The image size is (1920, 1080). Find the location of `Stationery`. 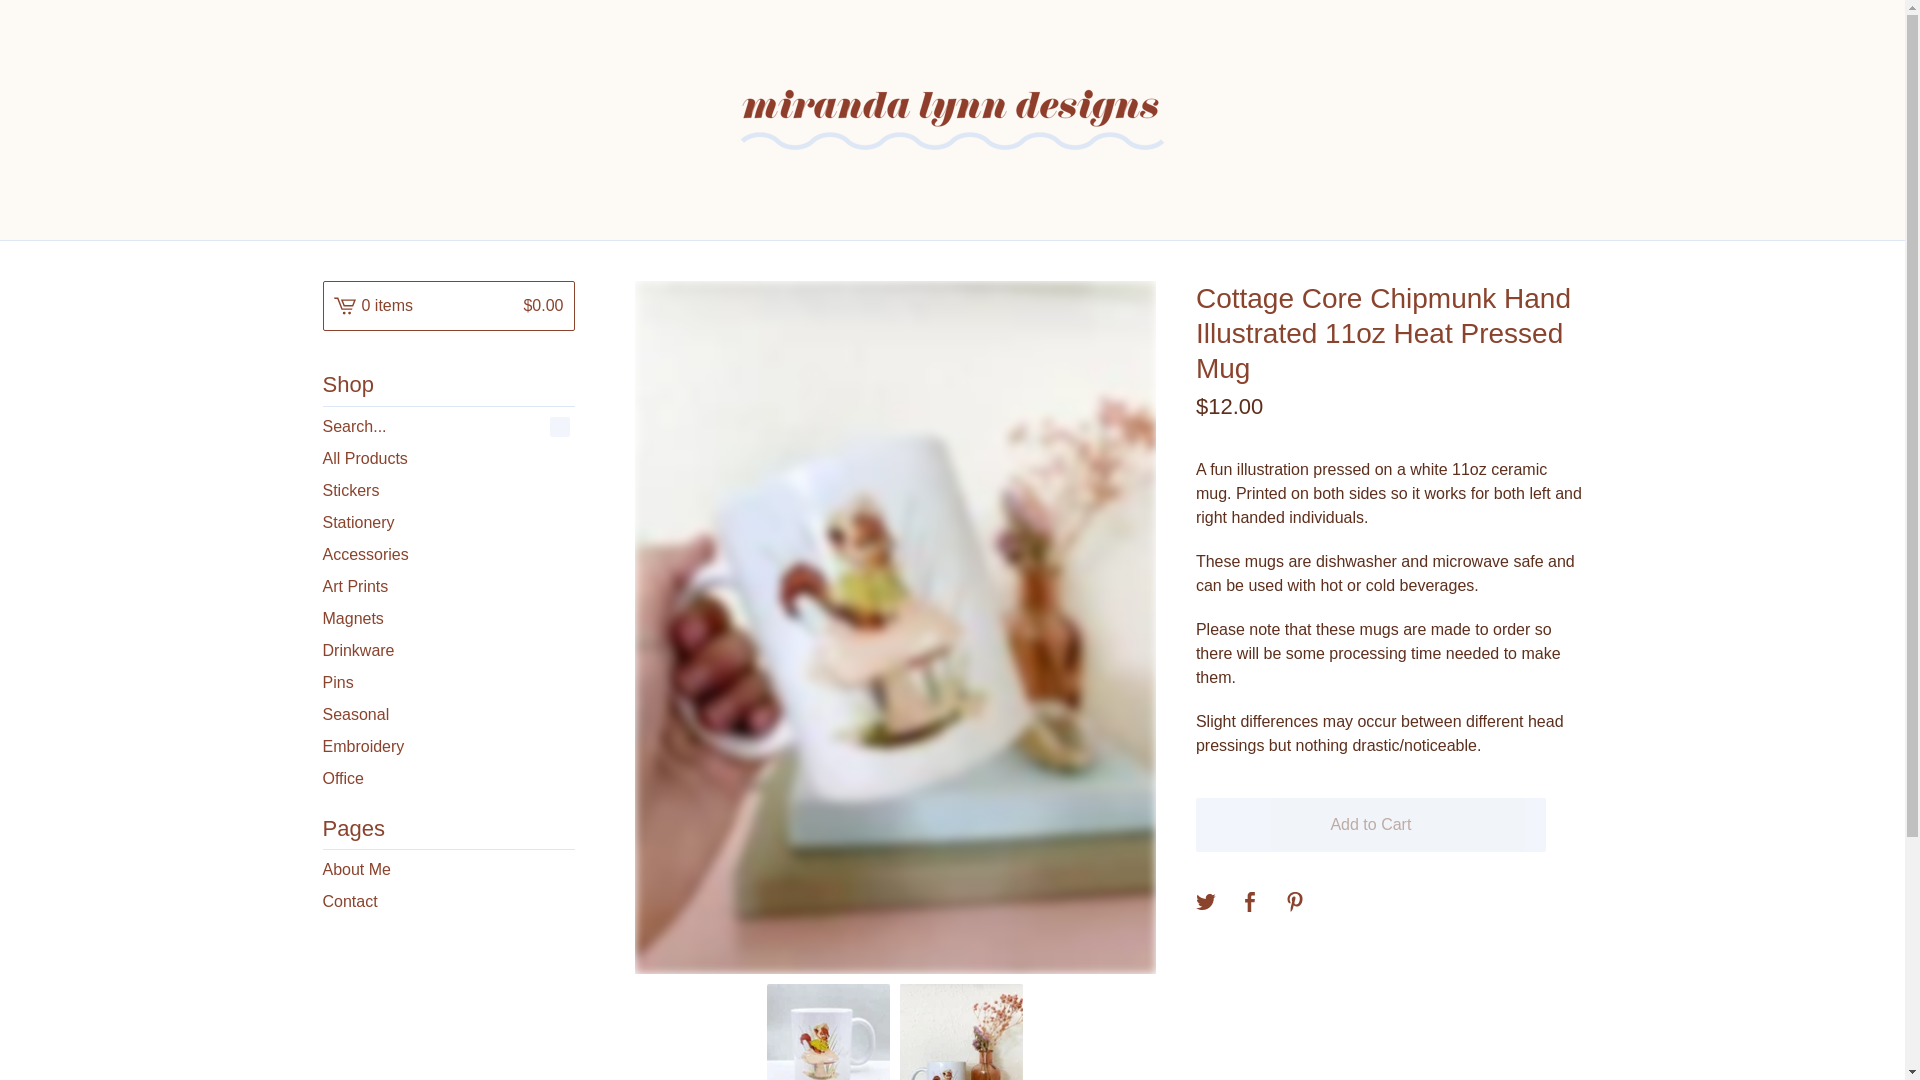

Stationery is located at coordinates (448, 522).